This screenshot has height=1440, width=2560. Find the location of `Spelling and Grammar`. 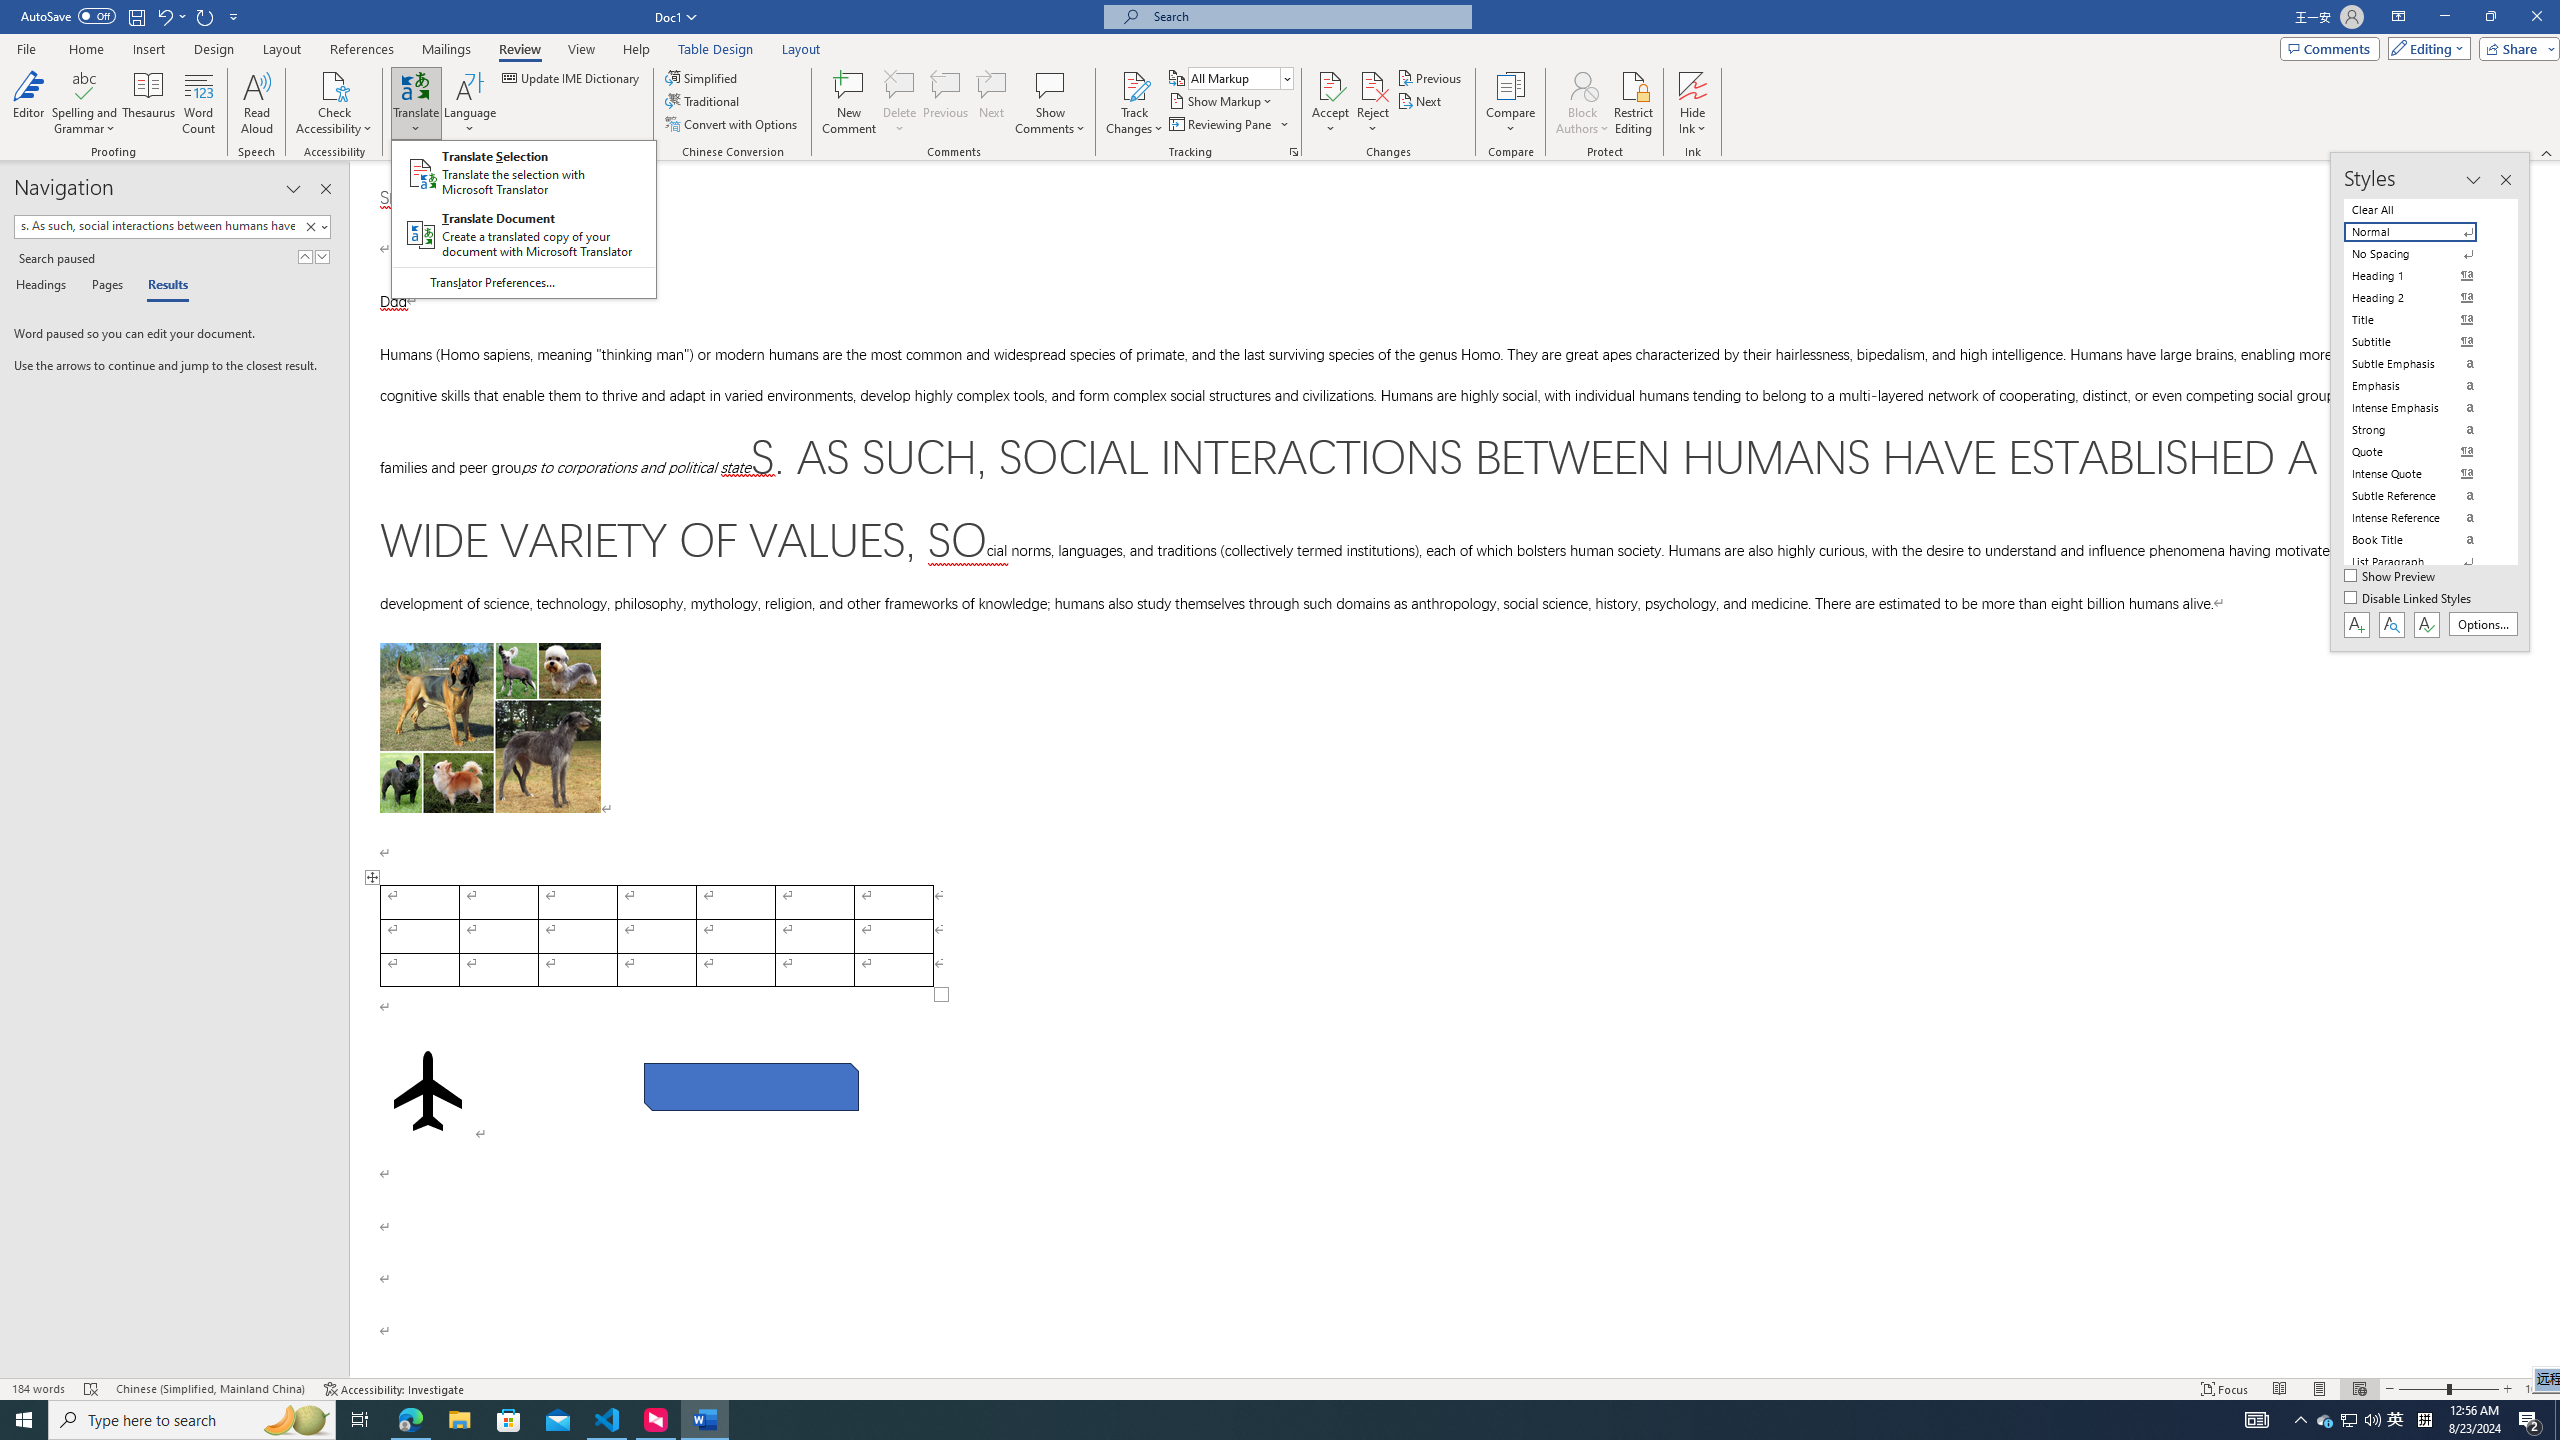

Spelling and Grammar is located at coordinates (86, 85).